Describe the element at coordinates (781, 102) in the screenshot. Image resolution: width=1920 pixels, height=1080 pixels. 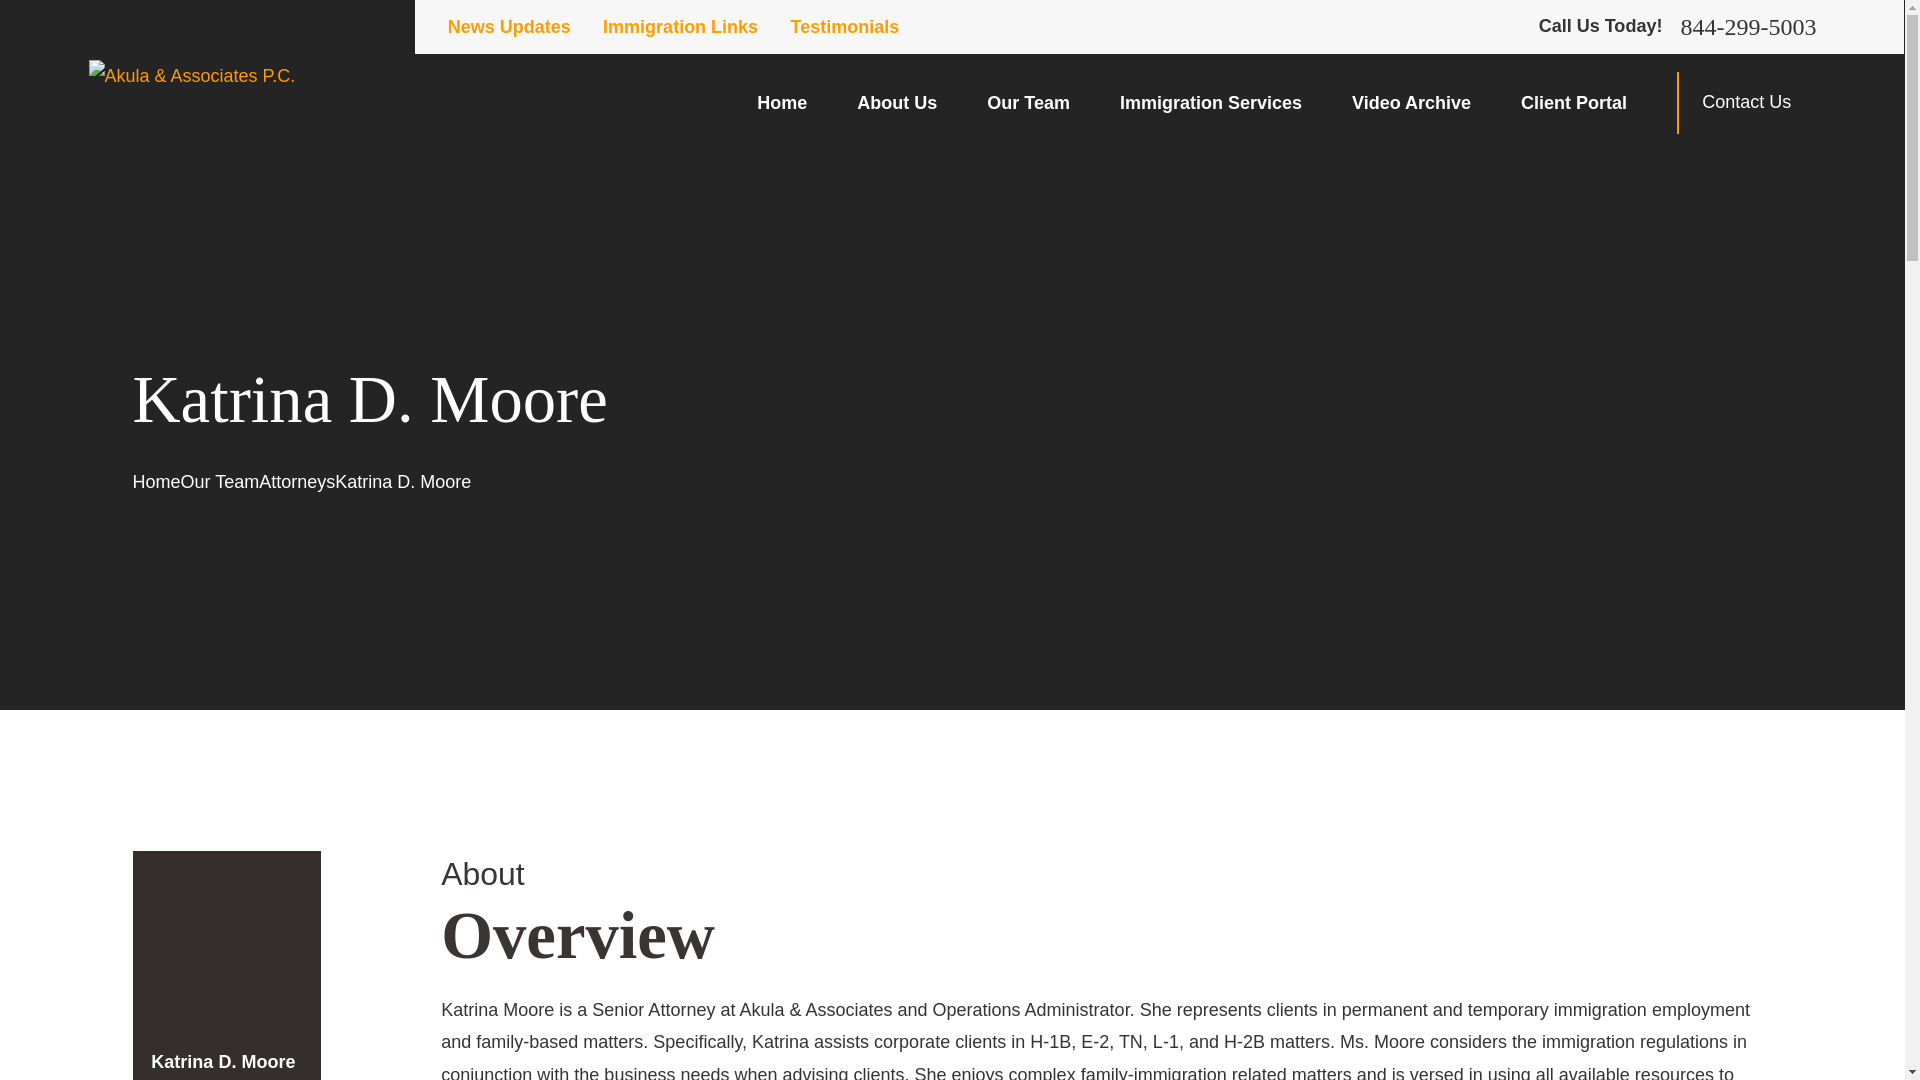
I see `Home` at that location.